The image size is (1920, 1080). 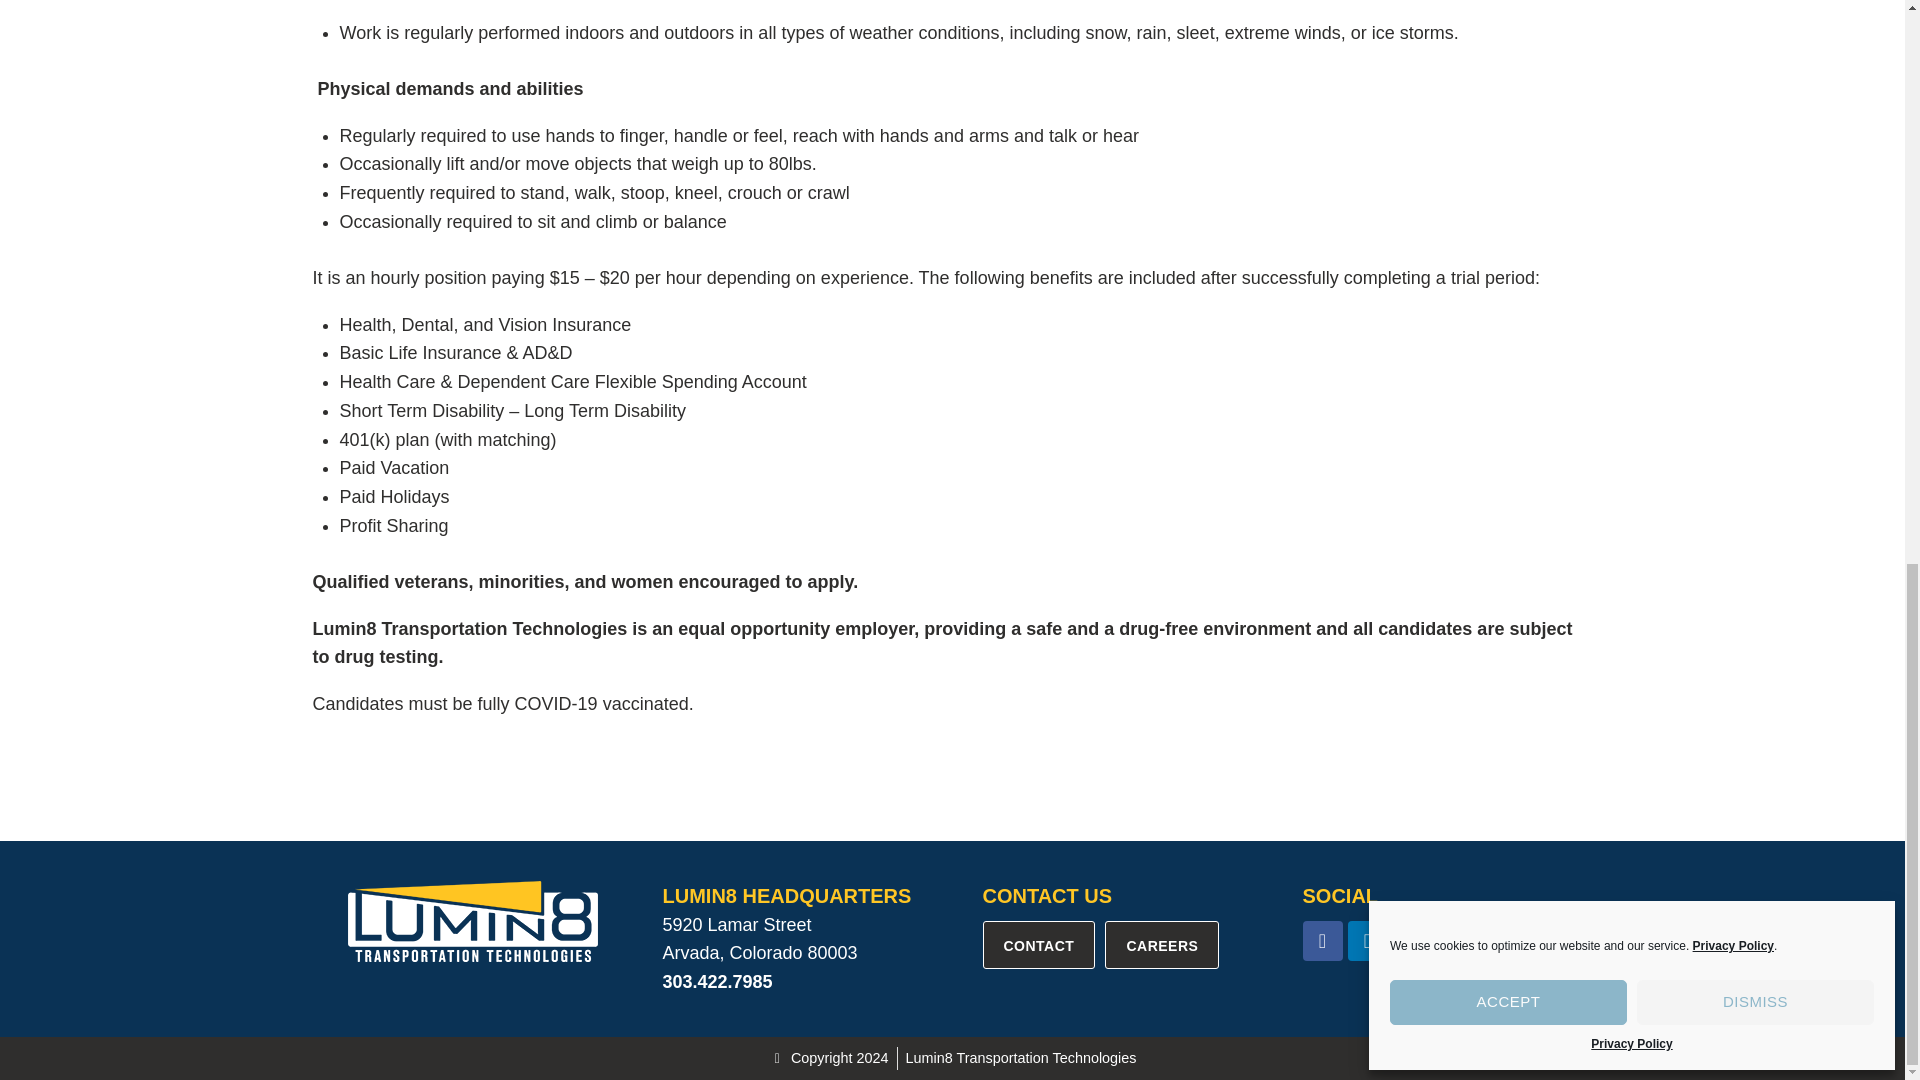 What do you see at coordinates (1038, 944) in the screenshot?
I see `CONTACT` at bounding box center [1038, 944].